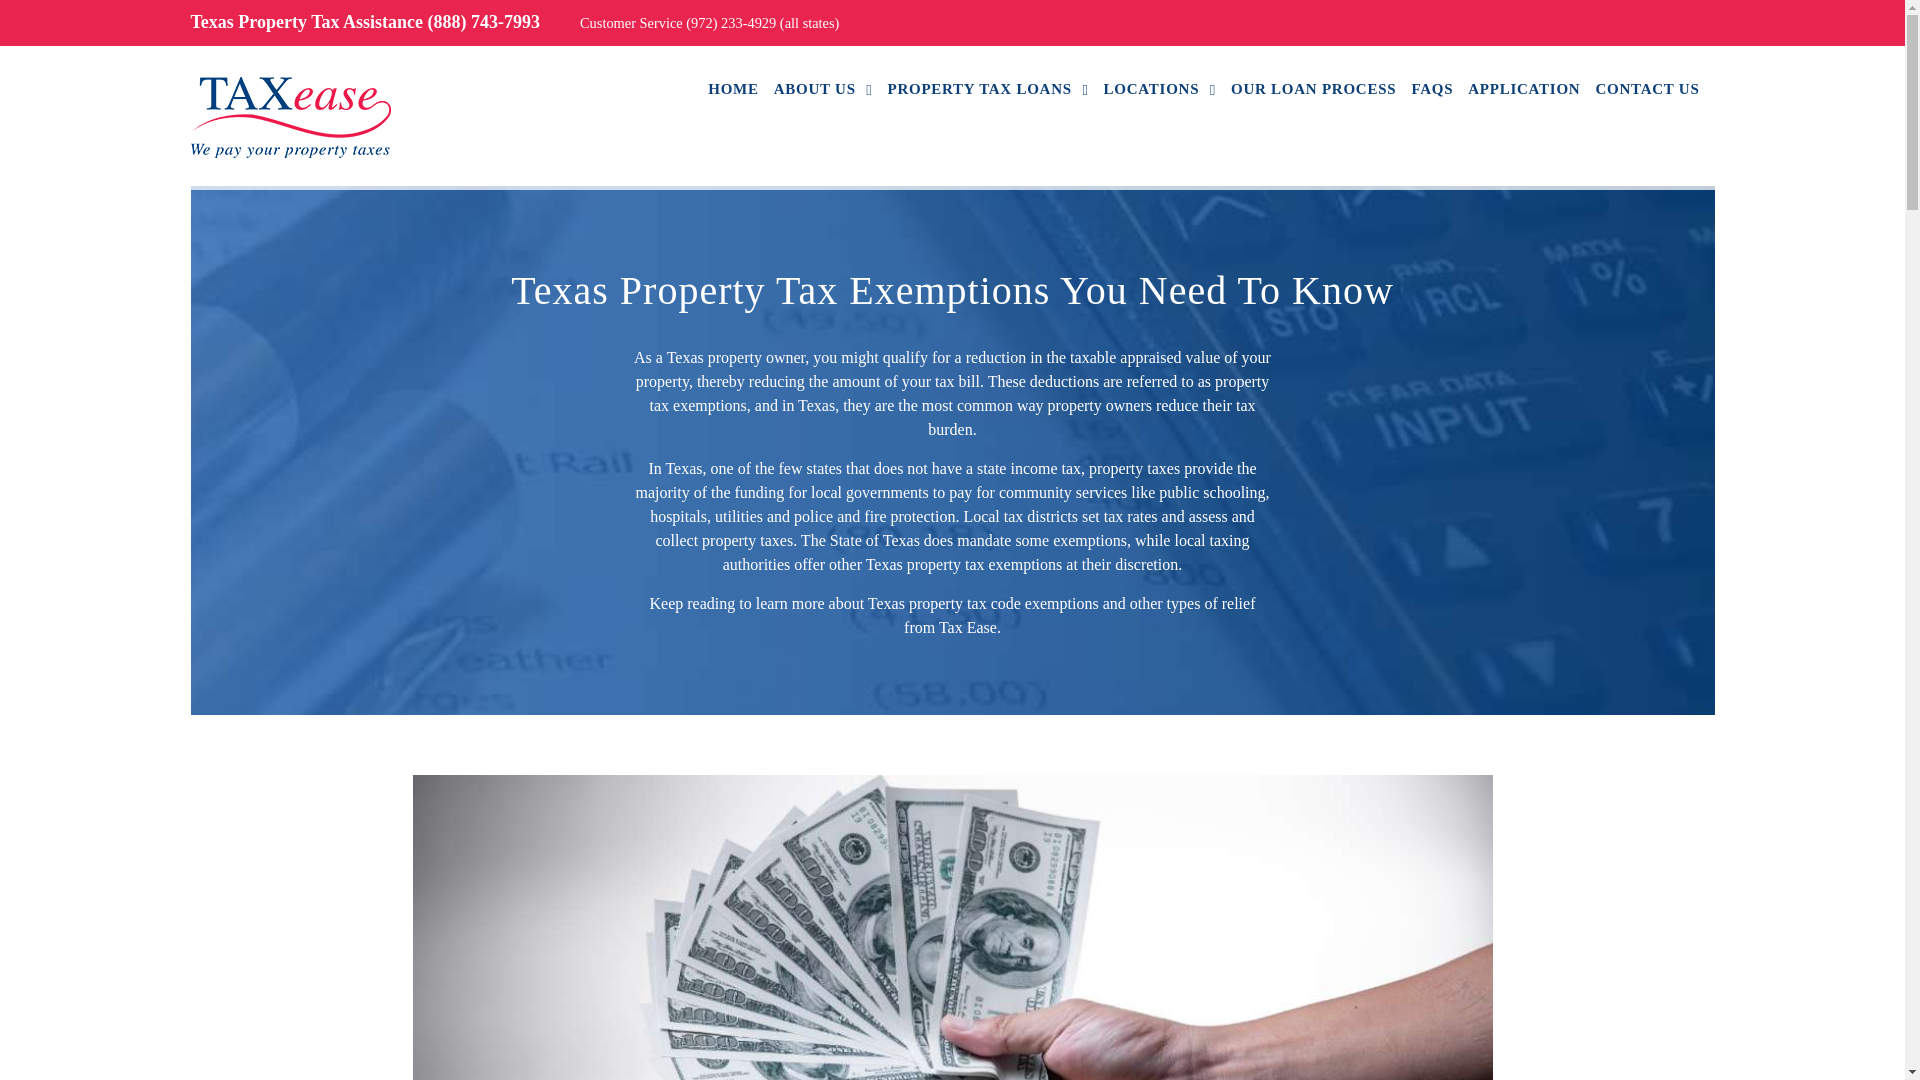  I want to click on Offices in Texas for Property Tax Loan Consulting, so click(1160, 88).